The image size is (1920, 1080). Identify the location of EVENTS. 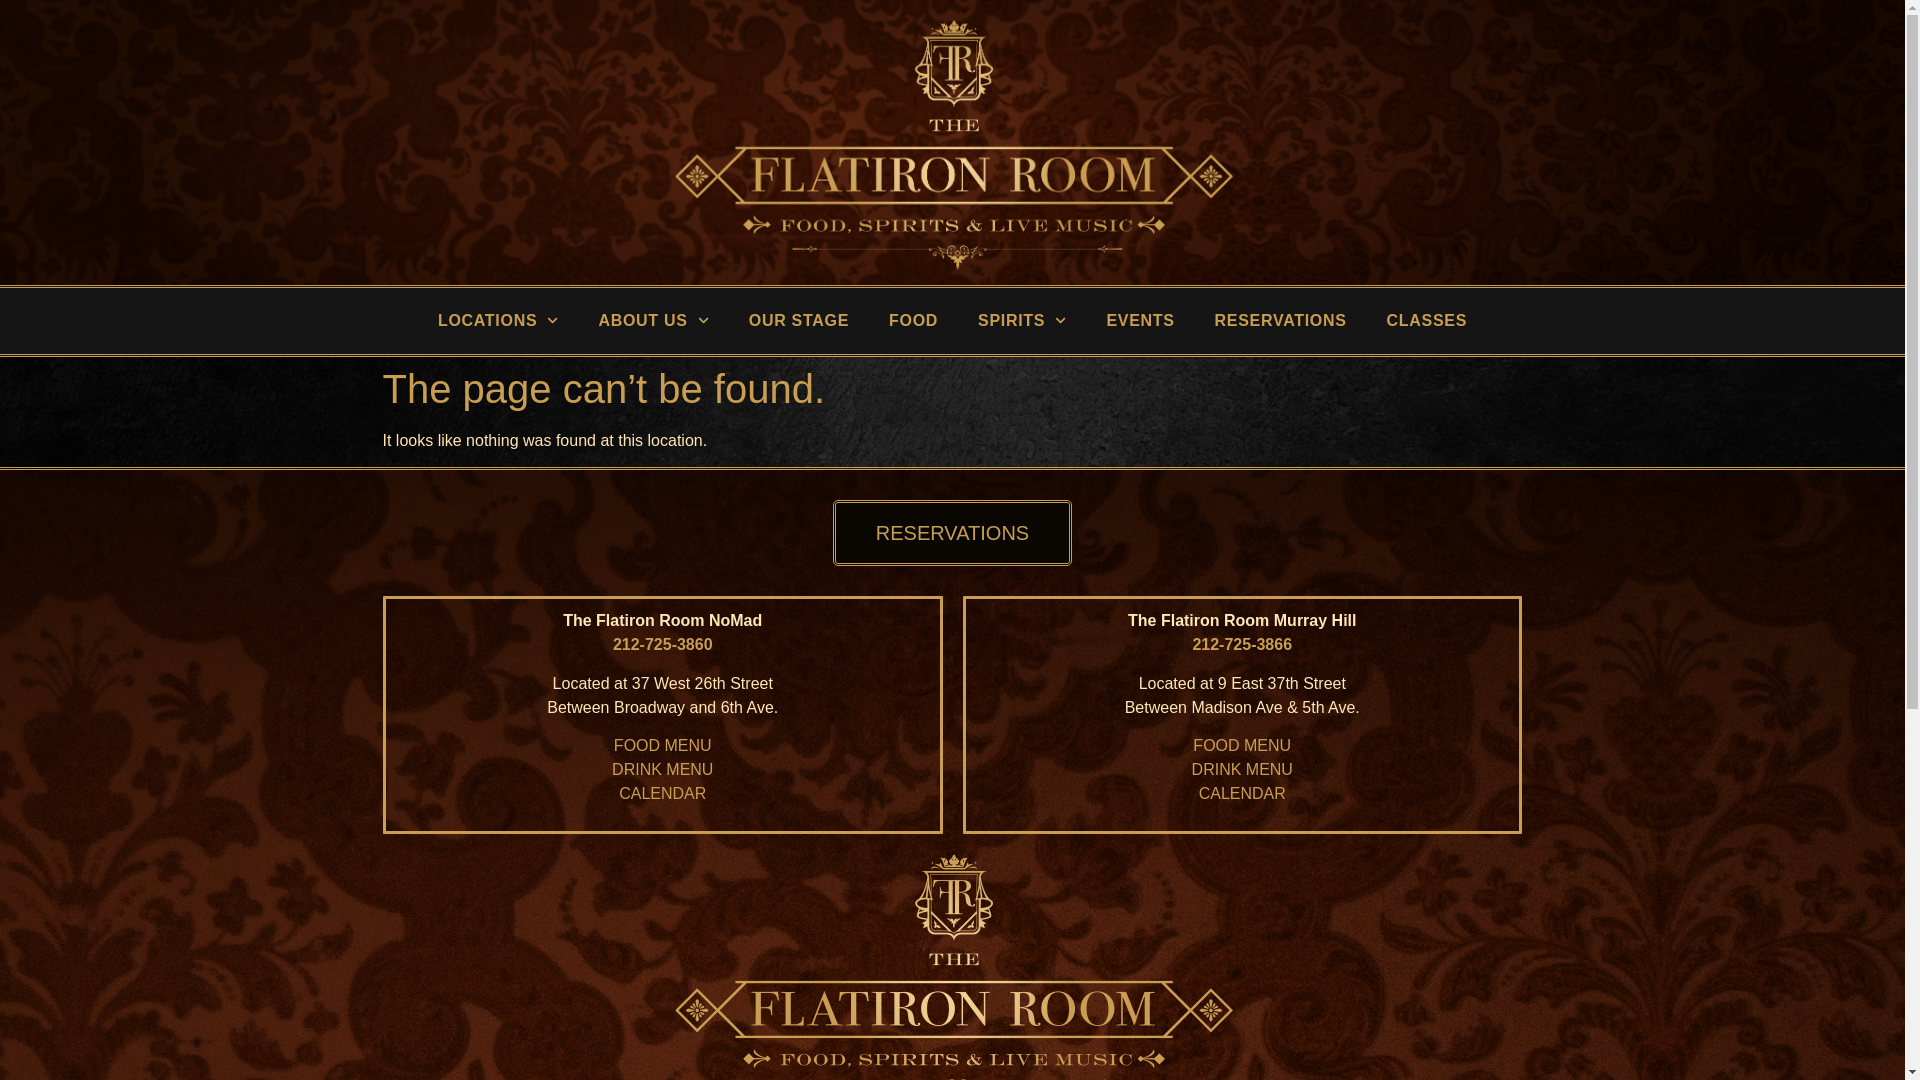
(1140, 321).